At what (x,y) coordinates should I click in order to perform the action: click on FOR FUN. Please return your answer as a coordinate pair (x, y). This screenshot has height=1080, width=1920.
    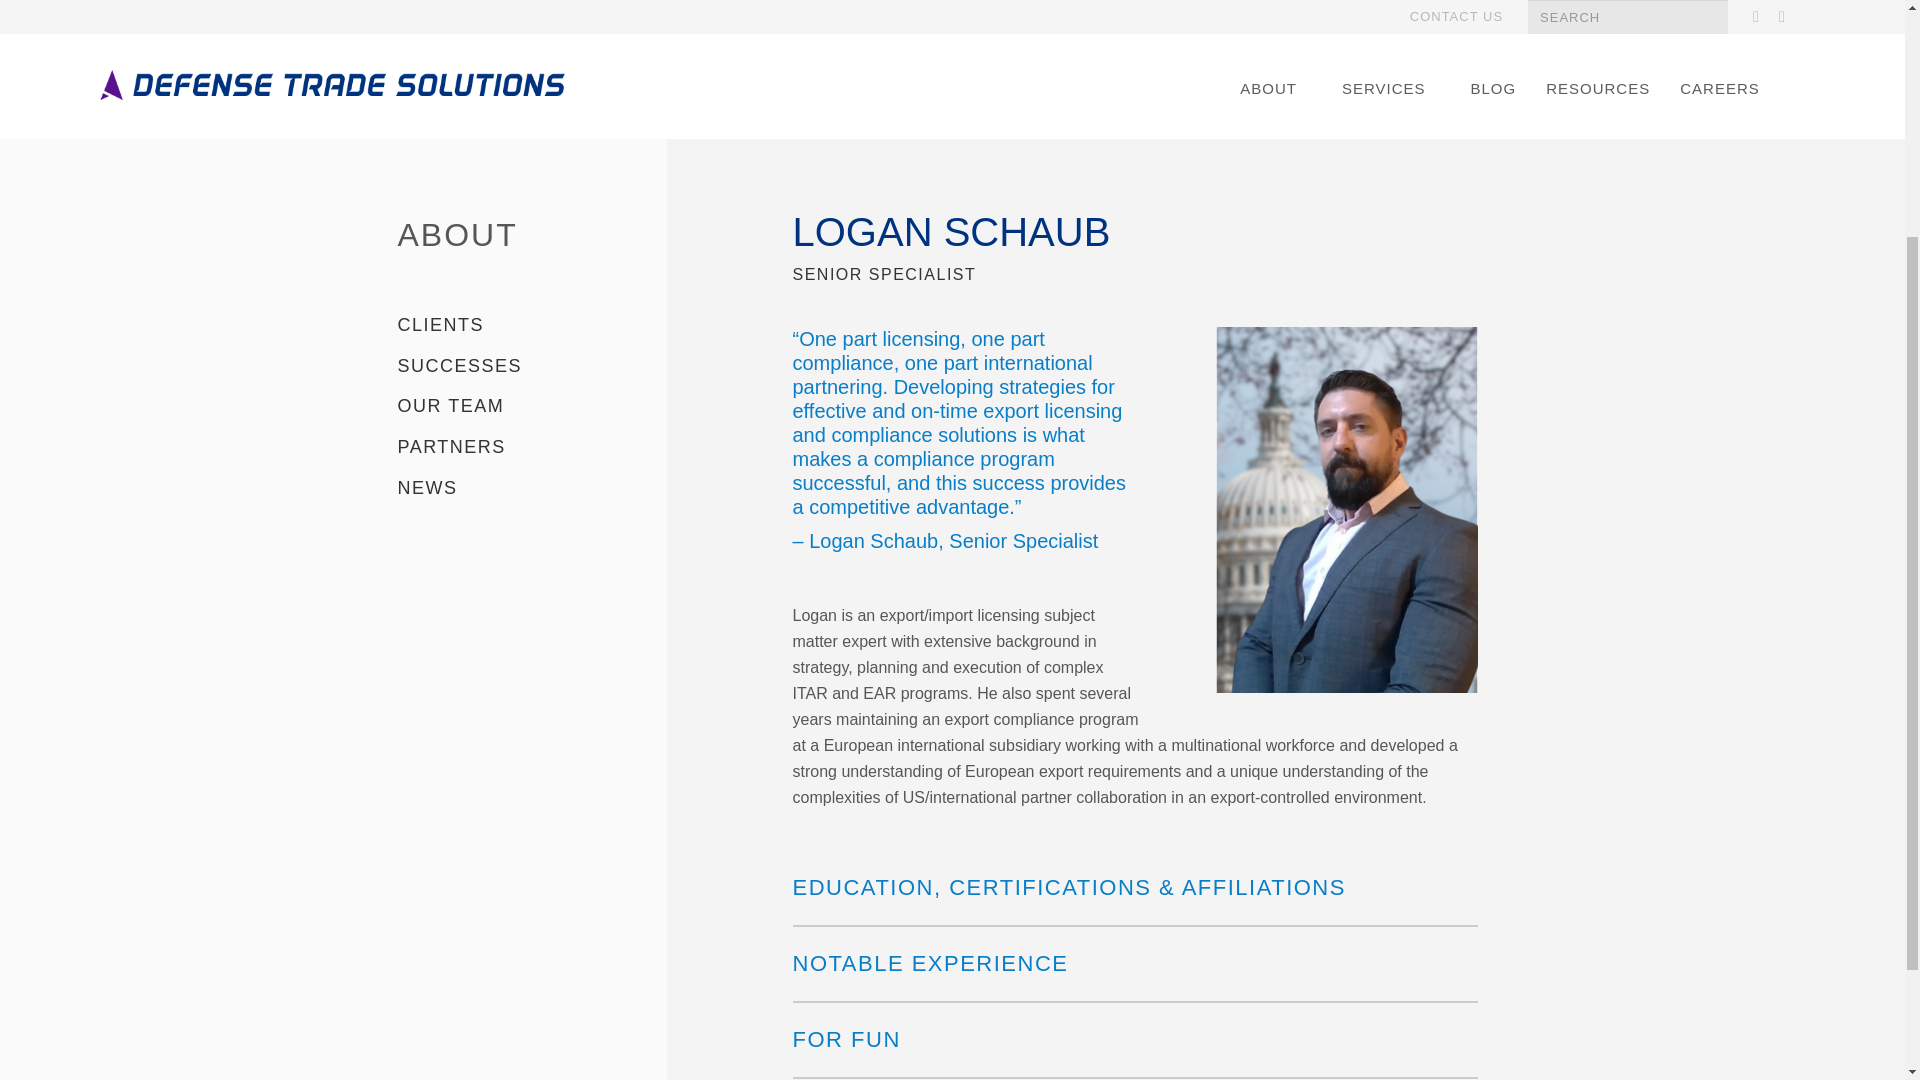
    Looking at the image, I should click on (846, 1039).